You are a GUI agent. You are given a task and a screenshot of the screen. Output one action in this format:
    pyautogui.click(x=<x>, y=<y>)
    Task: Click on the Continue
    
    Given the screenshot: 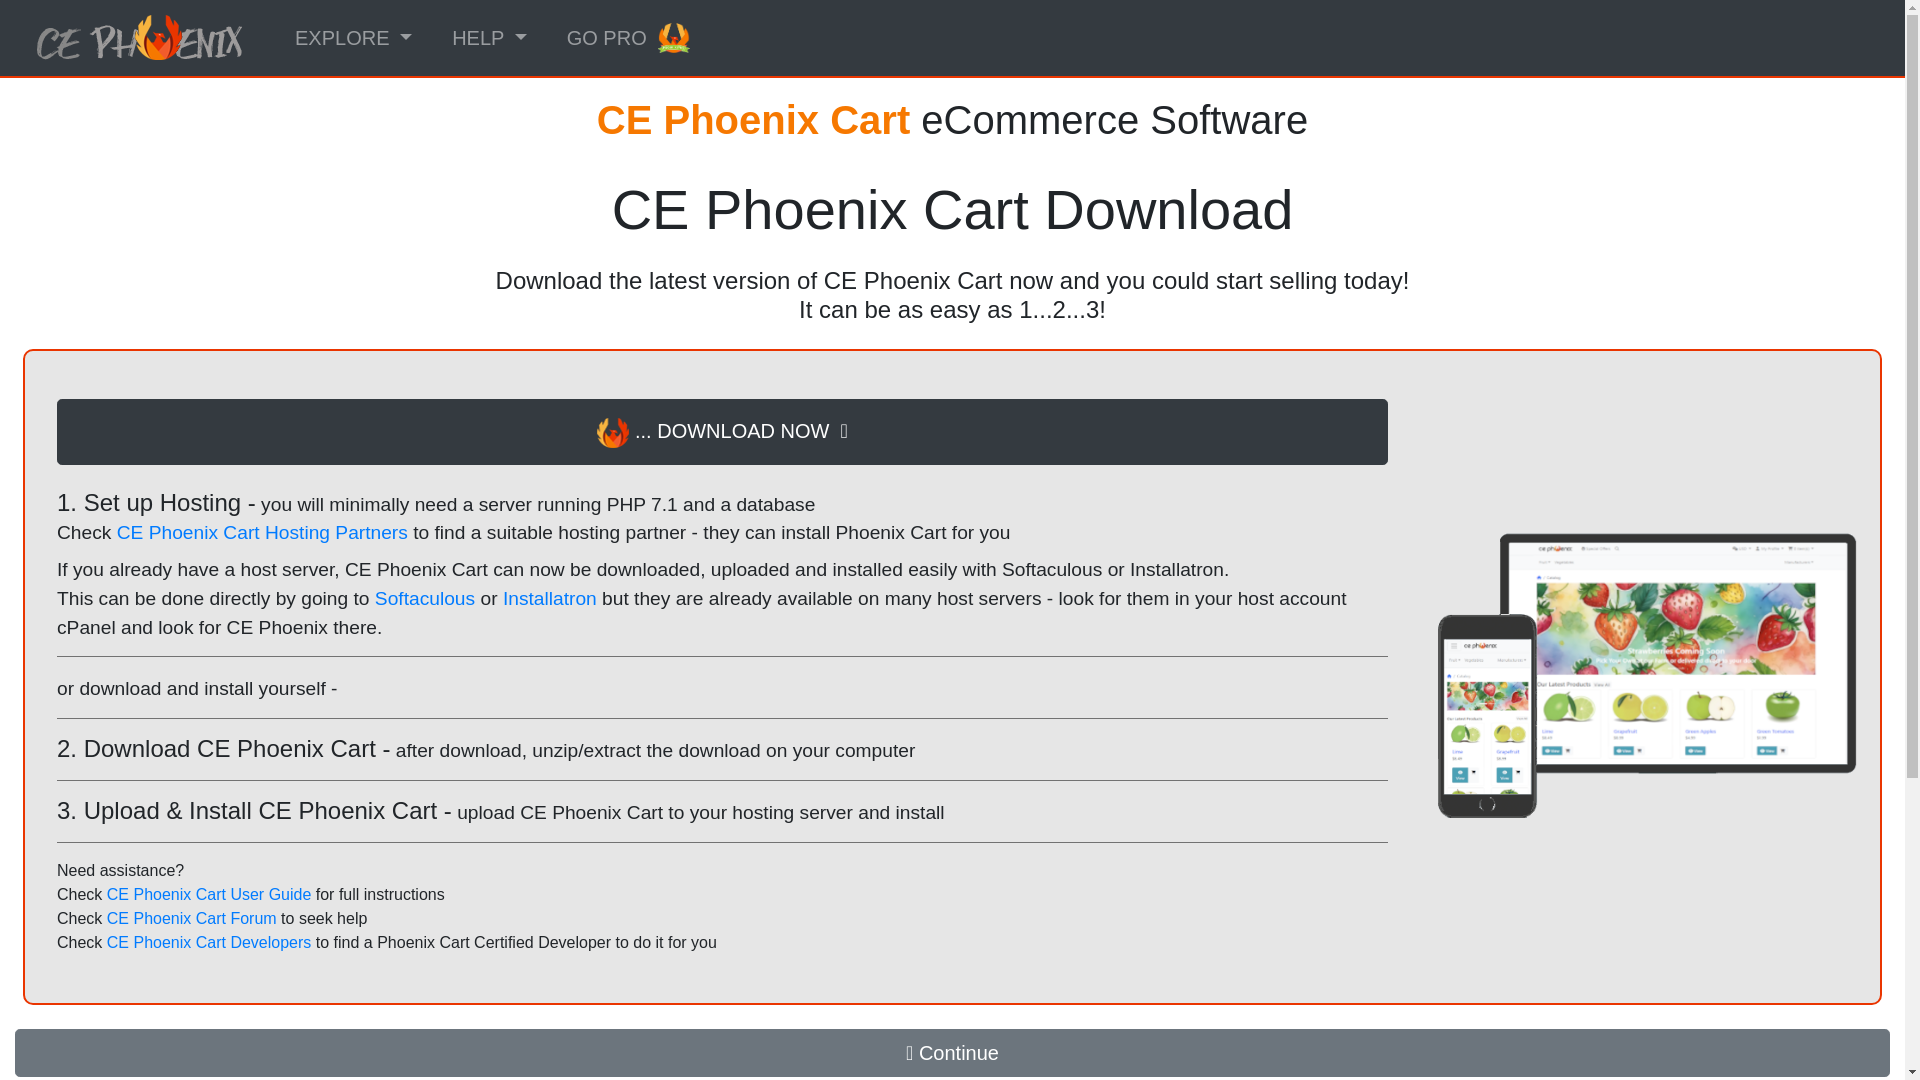 What is the action you would take?
    pyautogui.click(x=952, y=1052)
    